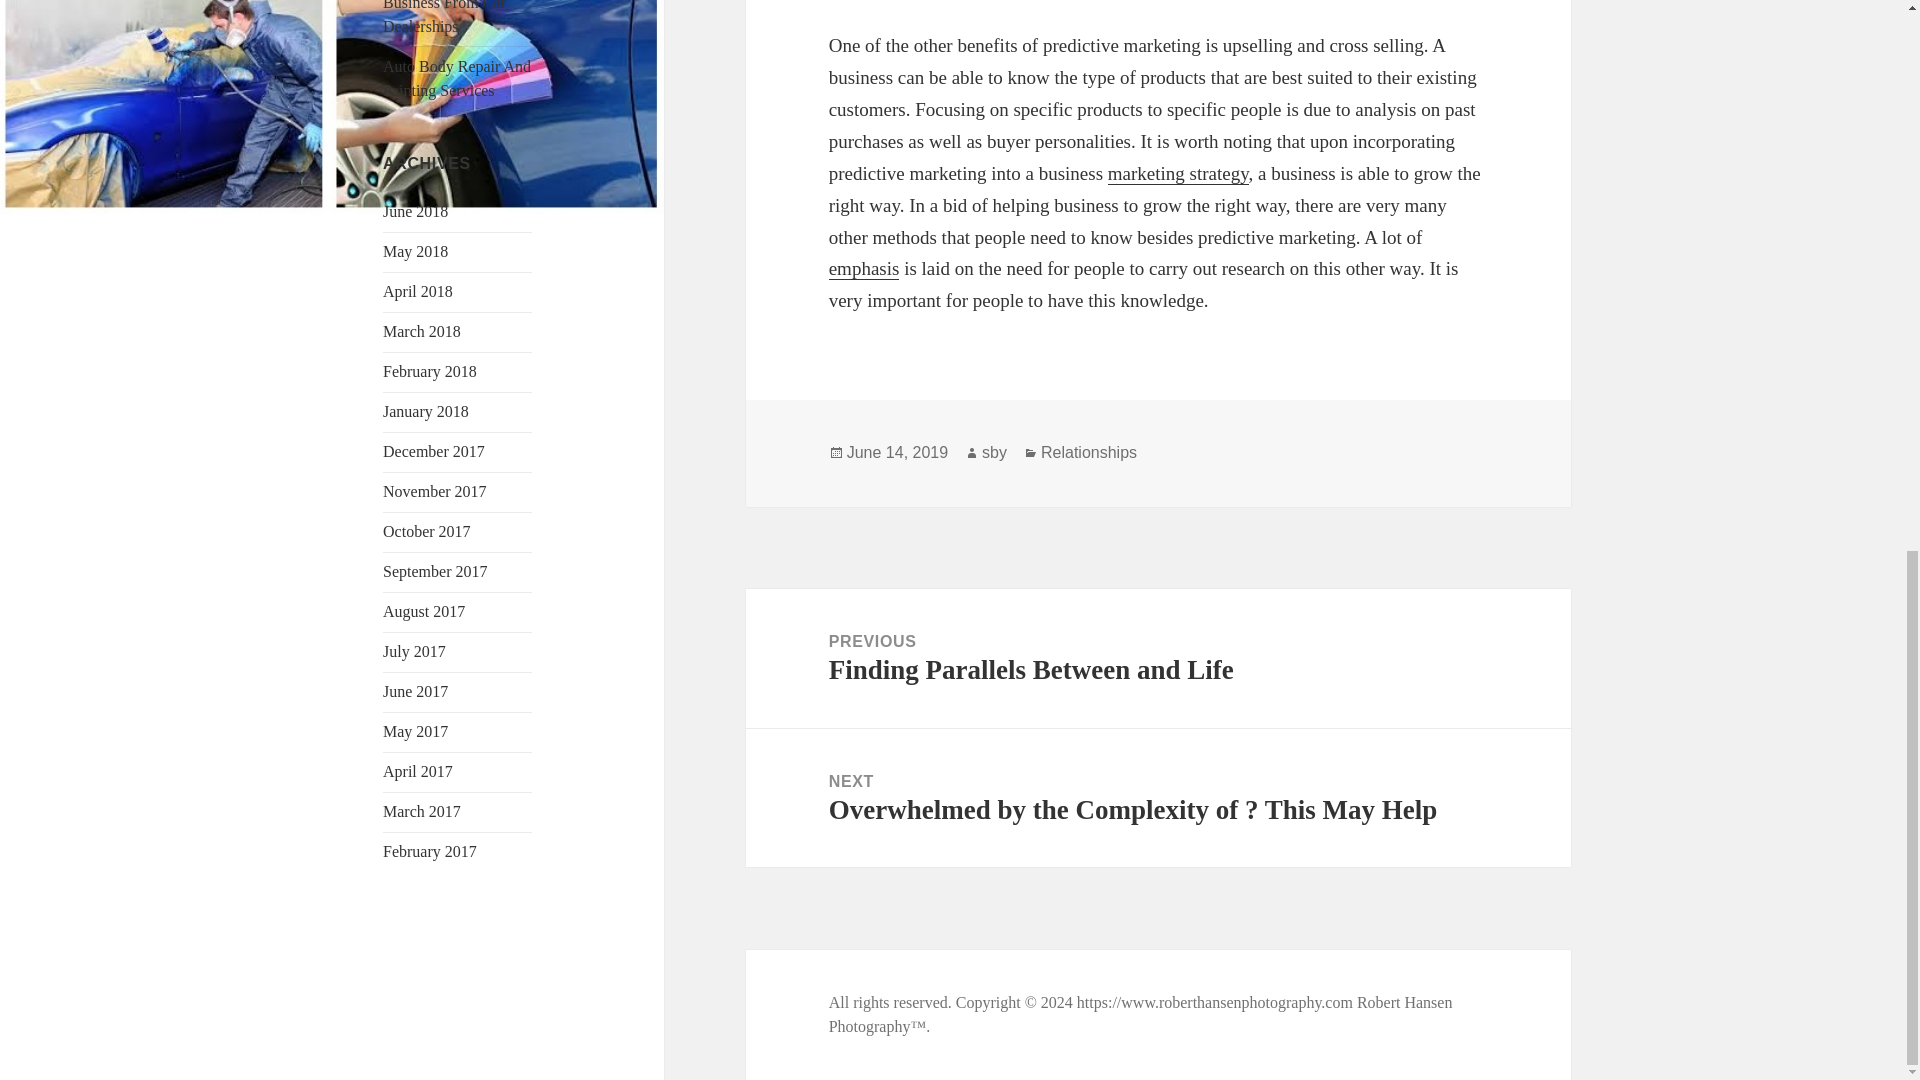  I want to click on Relationships, so click(1088, 452).